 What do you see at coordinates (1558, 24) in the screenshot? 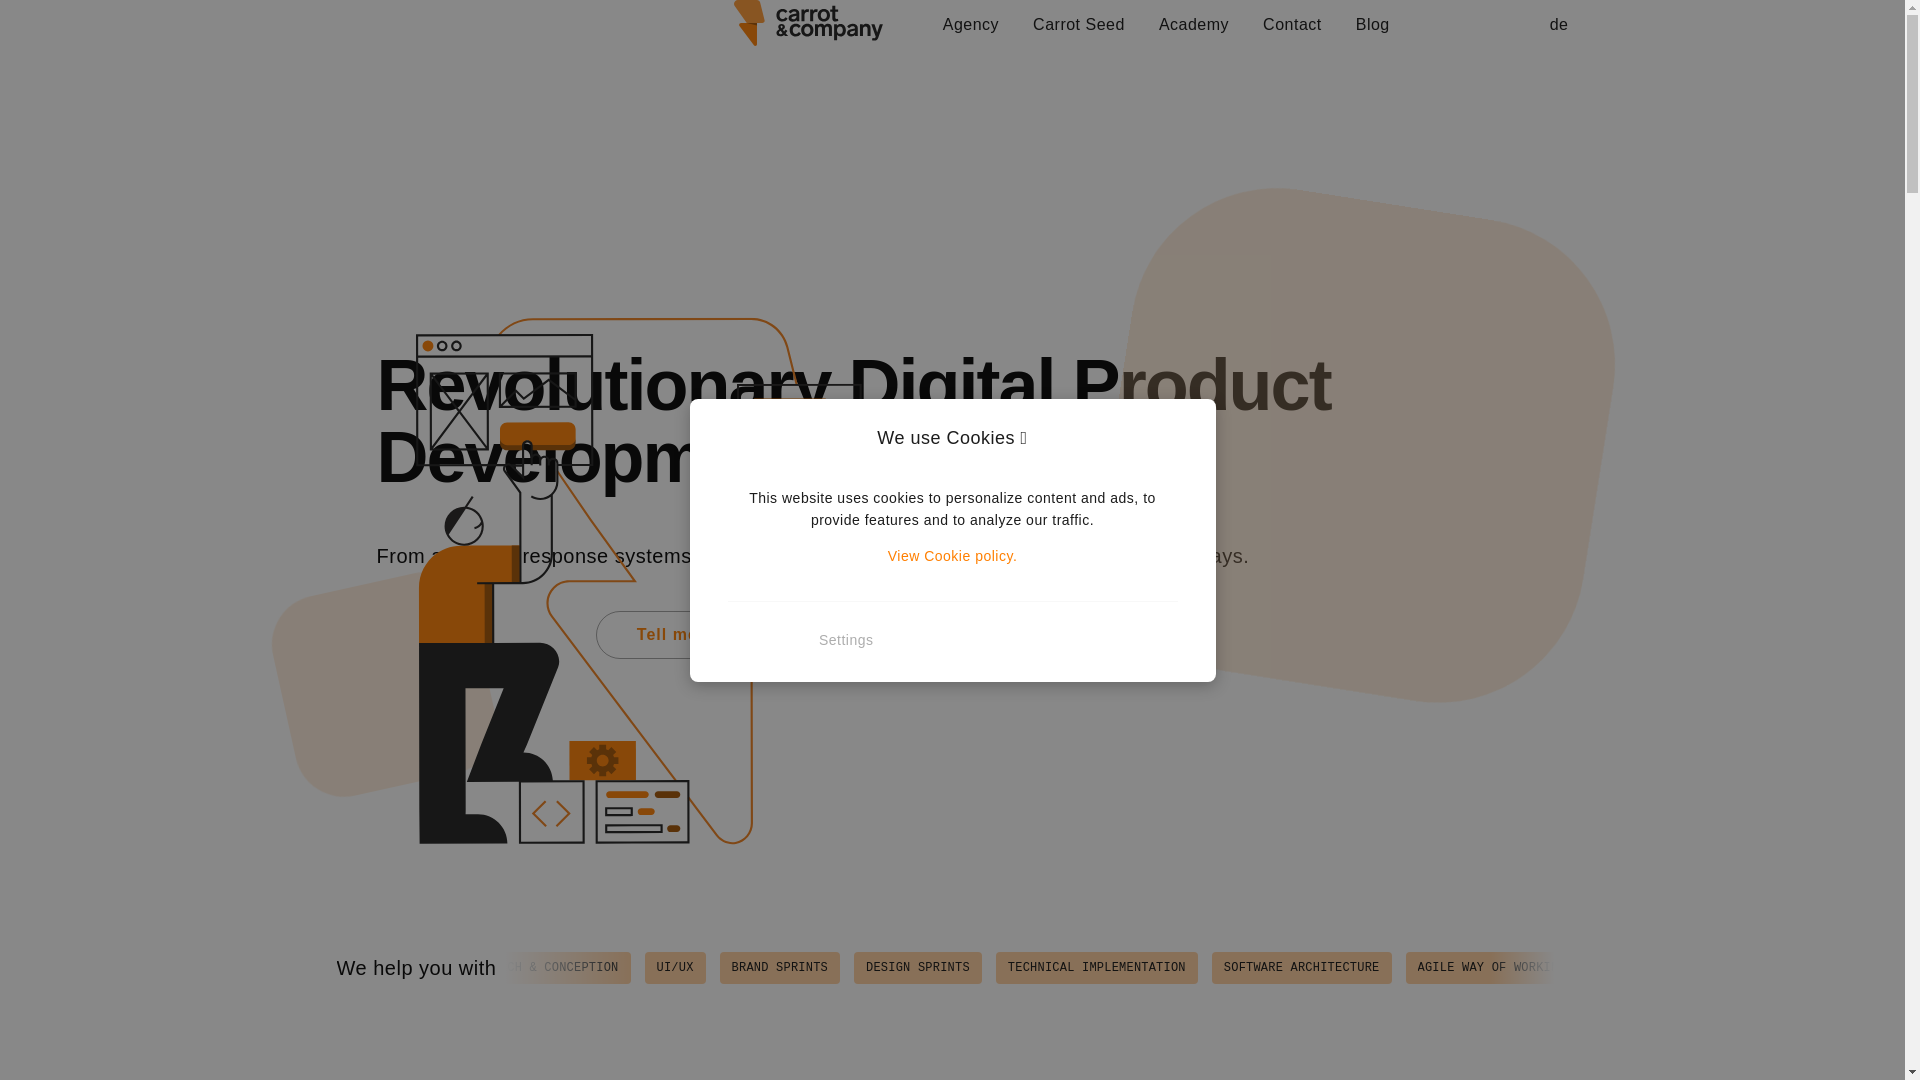
I see `de` at bounding box center [1558, 24].